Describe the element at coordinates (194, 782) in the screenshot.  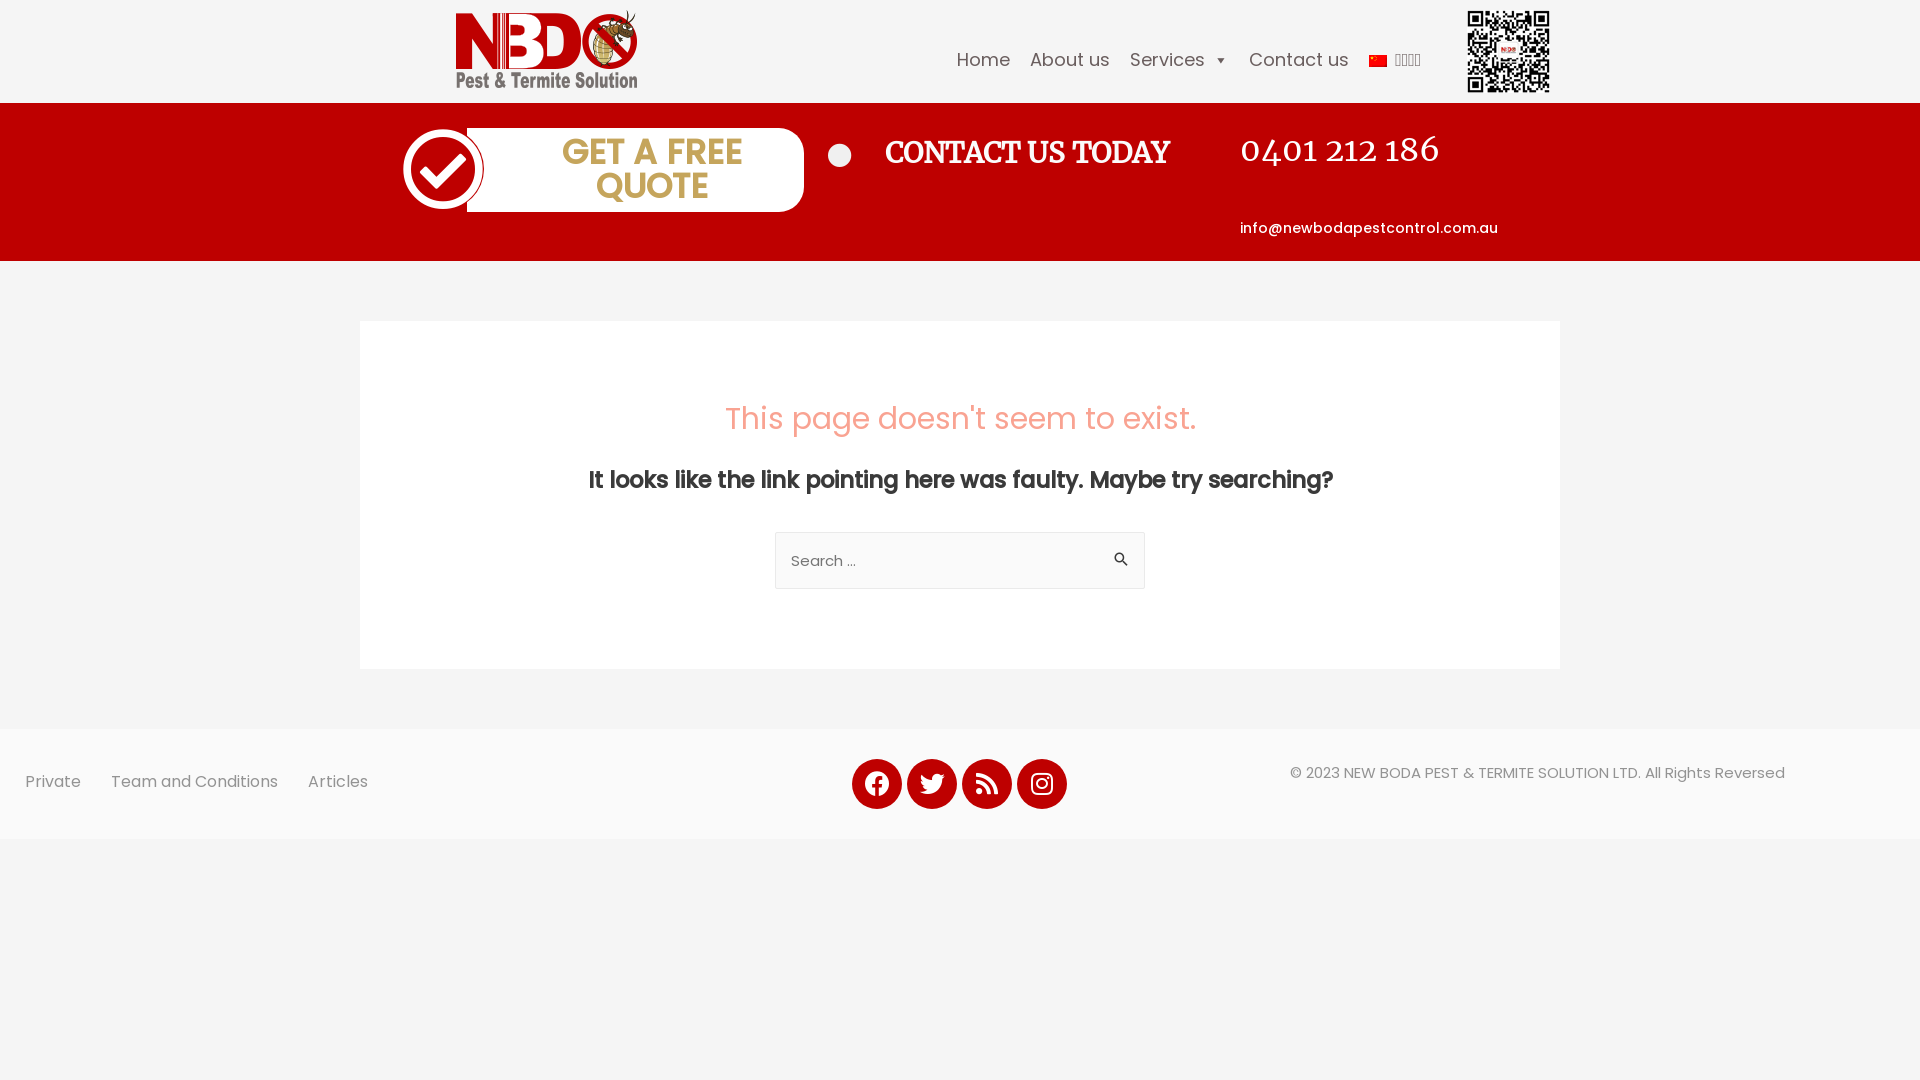
I see `Team and Conditions` at that location.